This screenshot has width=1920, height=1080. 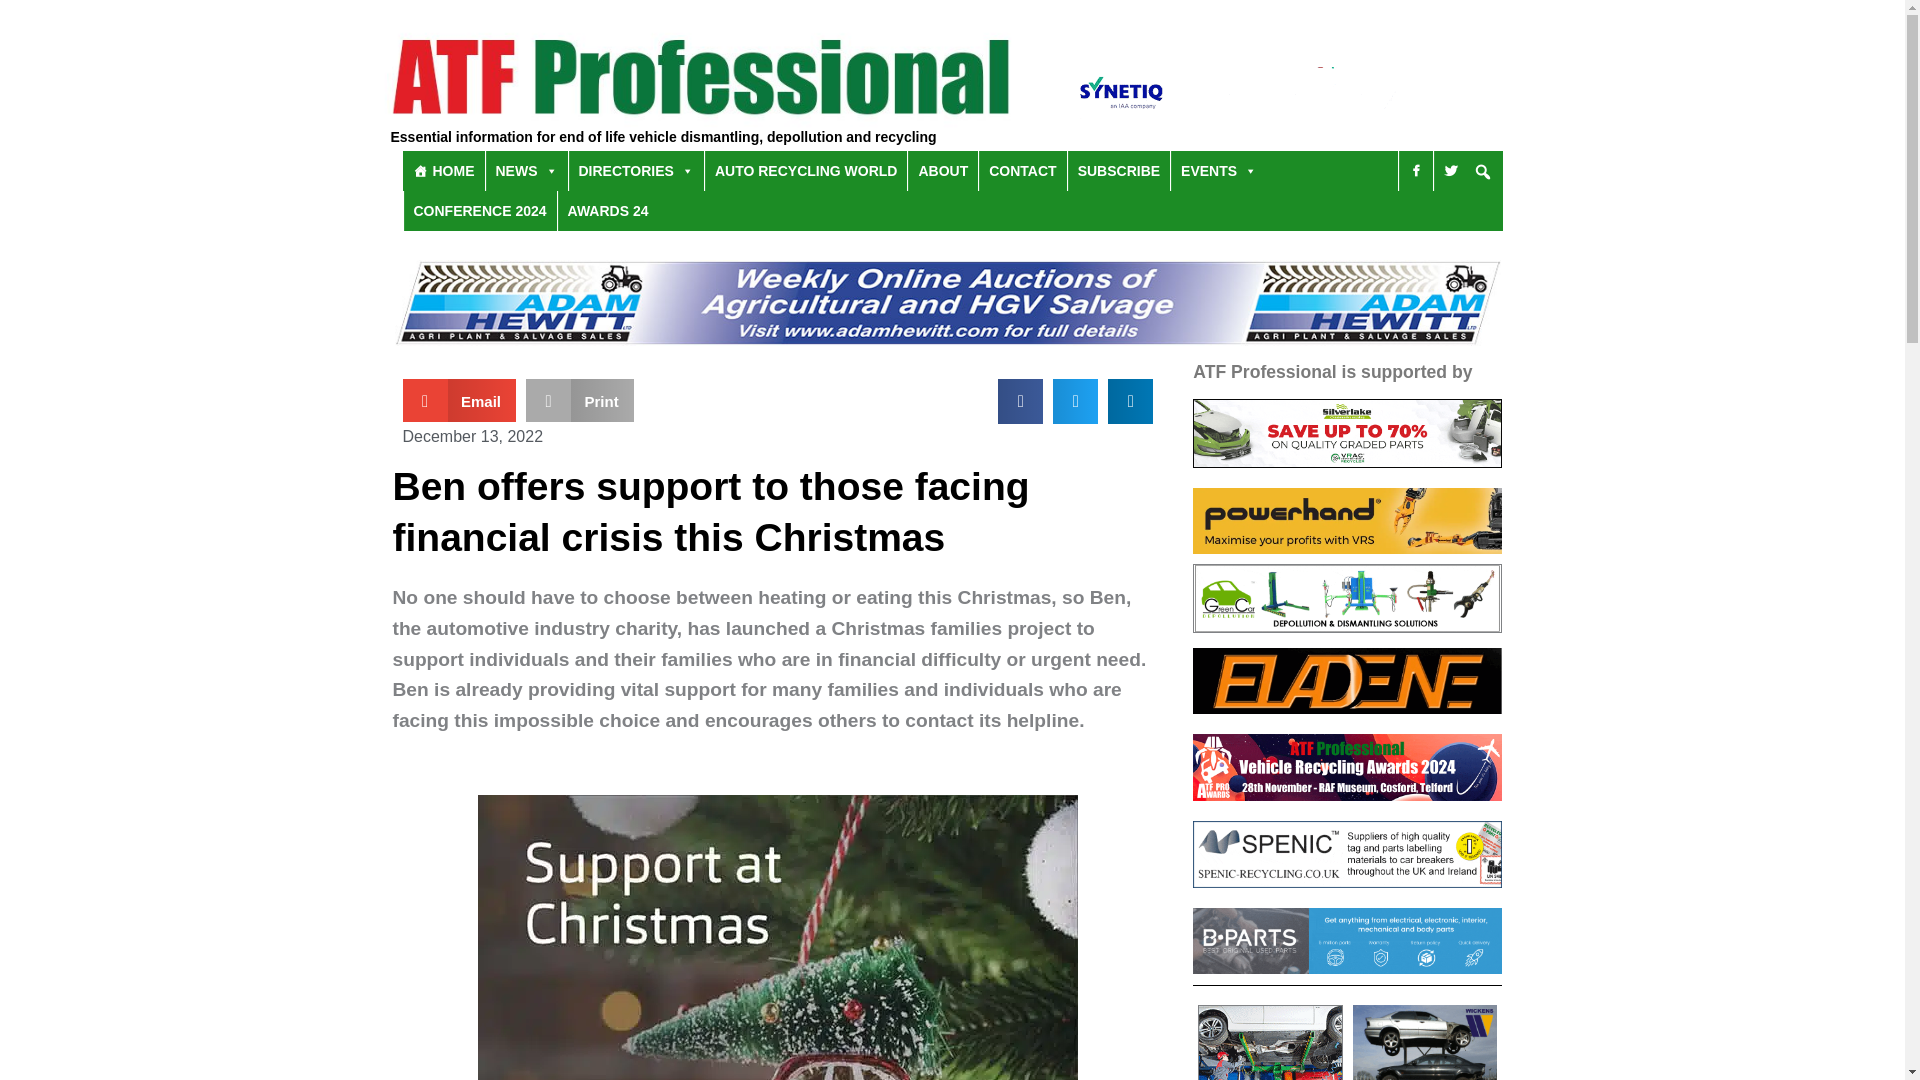 What do you see at coordinates (442, 171) in the screenshot?
I see `HOME` at bounding box center [442, 171].